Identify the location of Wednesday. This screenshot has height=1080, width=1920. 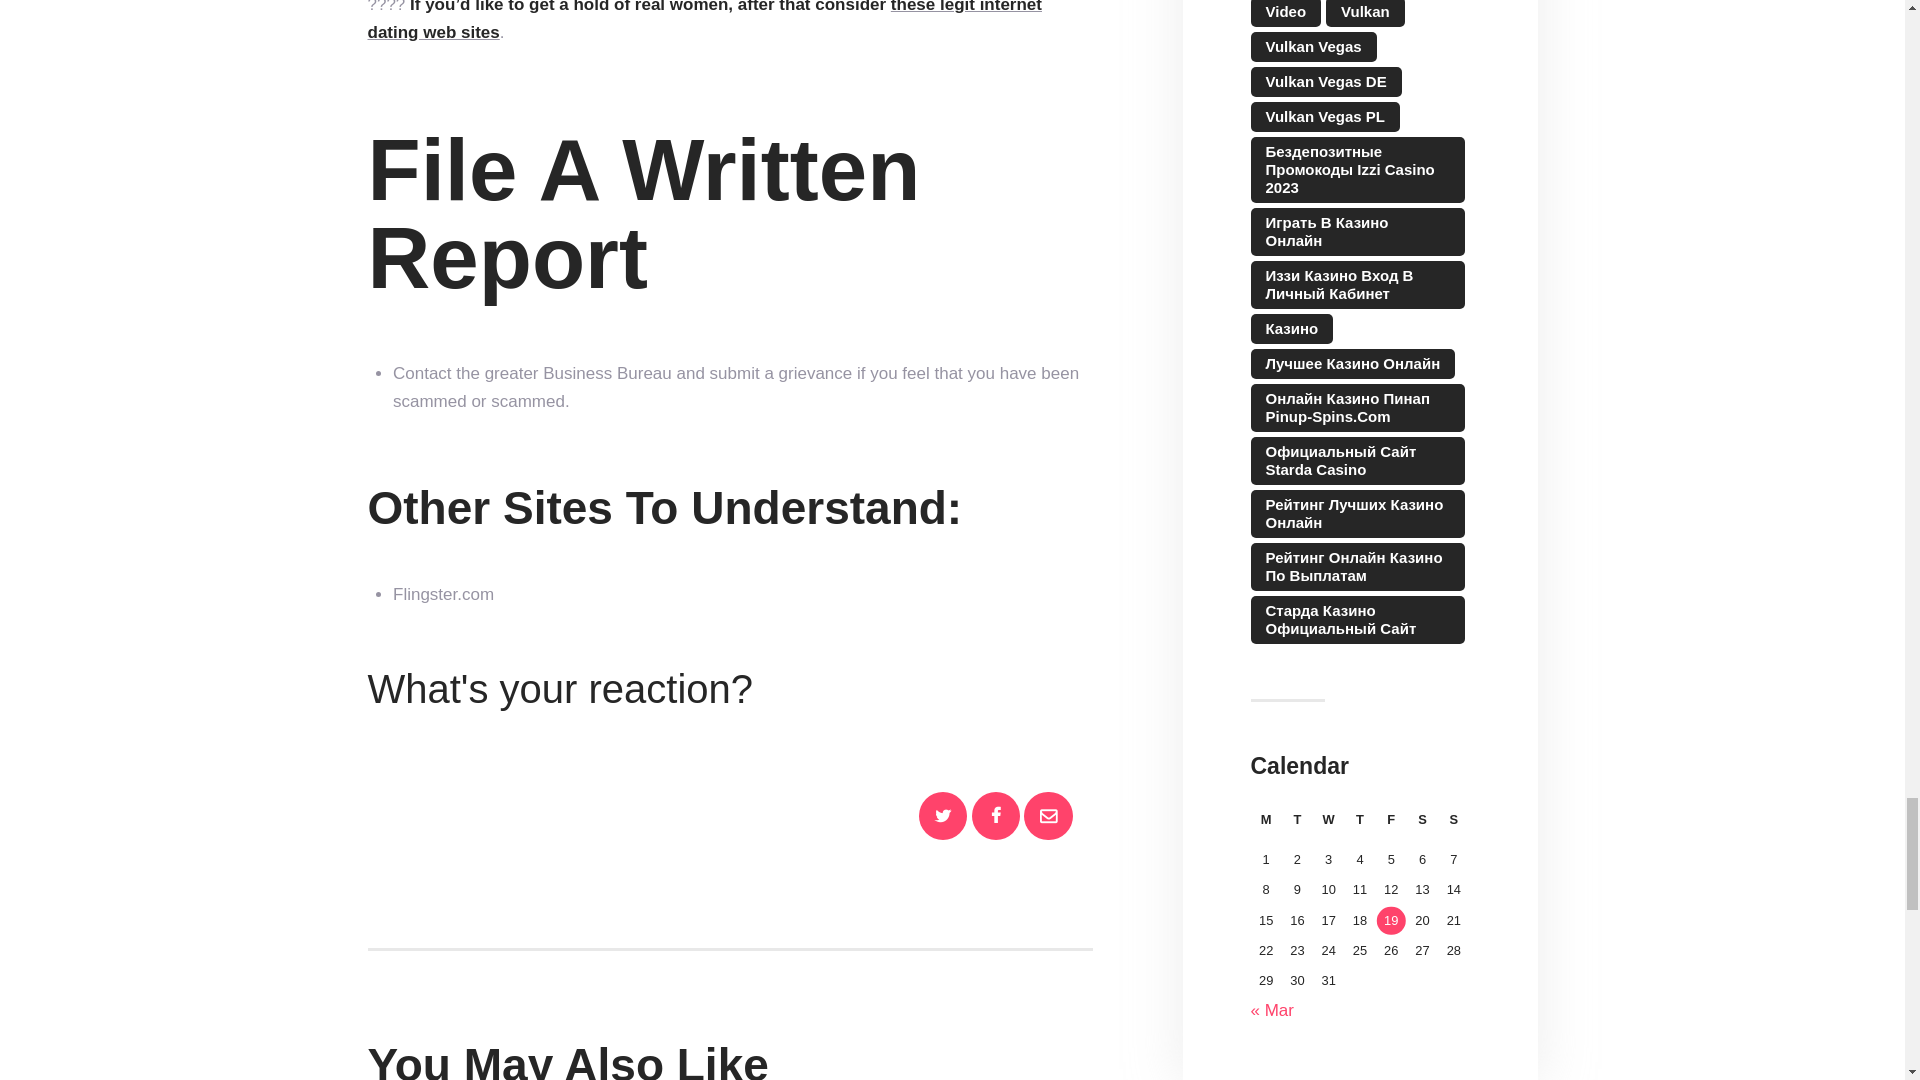
(1328, 826).